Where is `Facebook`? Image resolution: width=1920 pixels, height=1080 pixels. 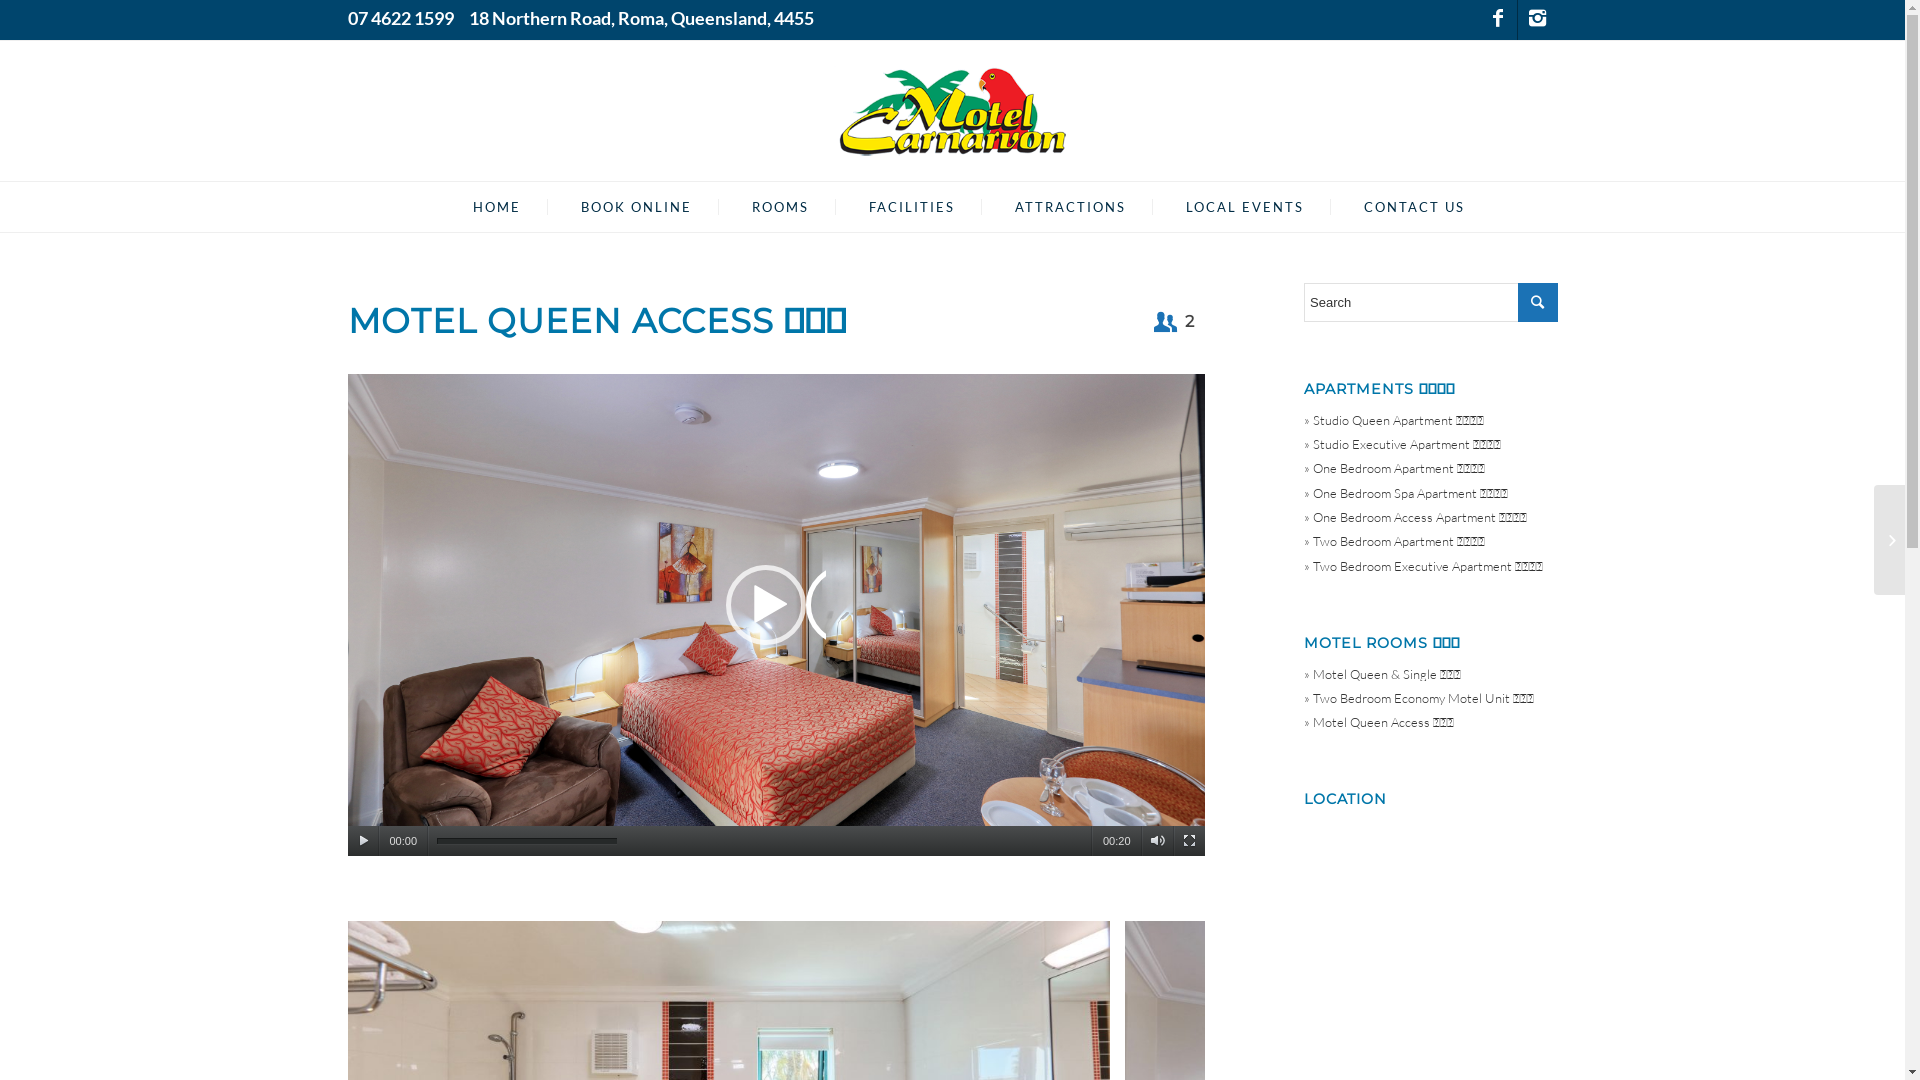
Facebook is located at coordinates (1498, 20).